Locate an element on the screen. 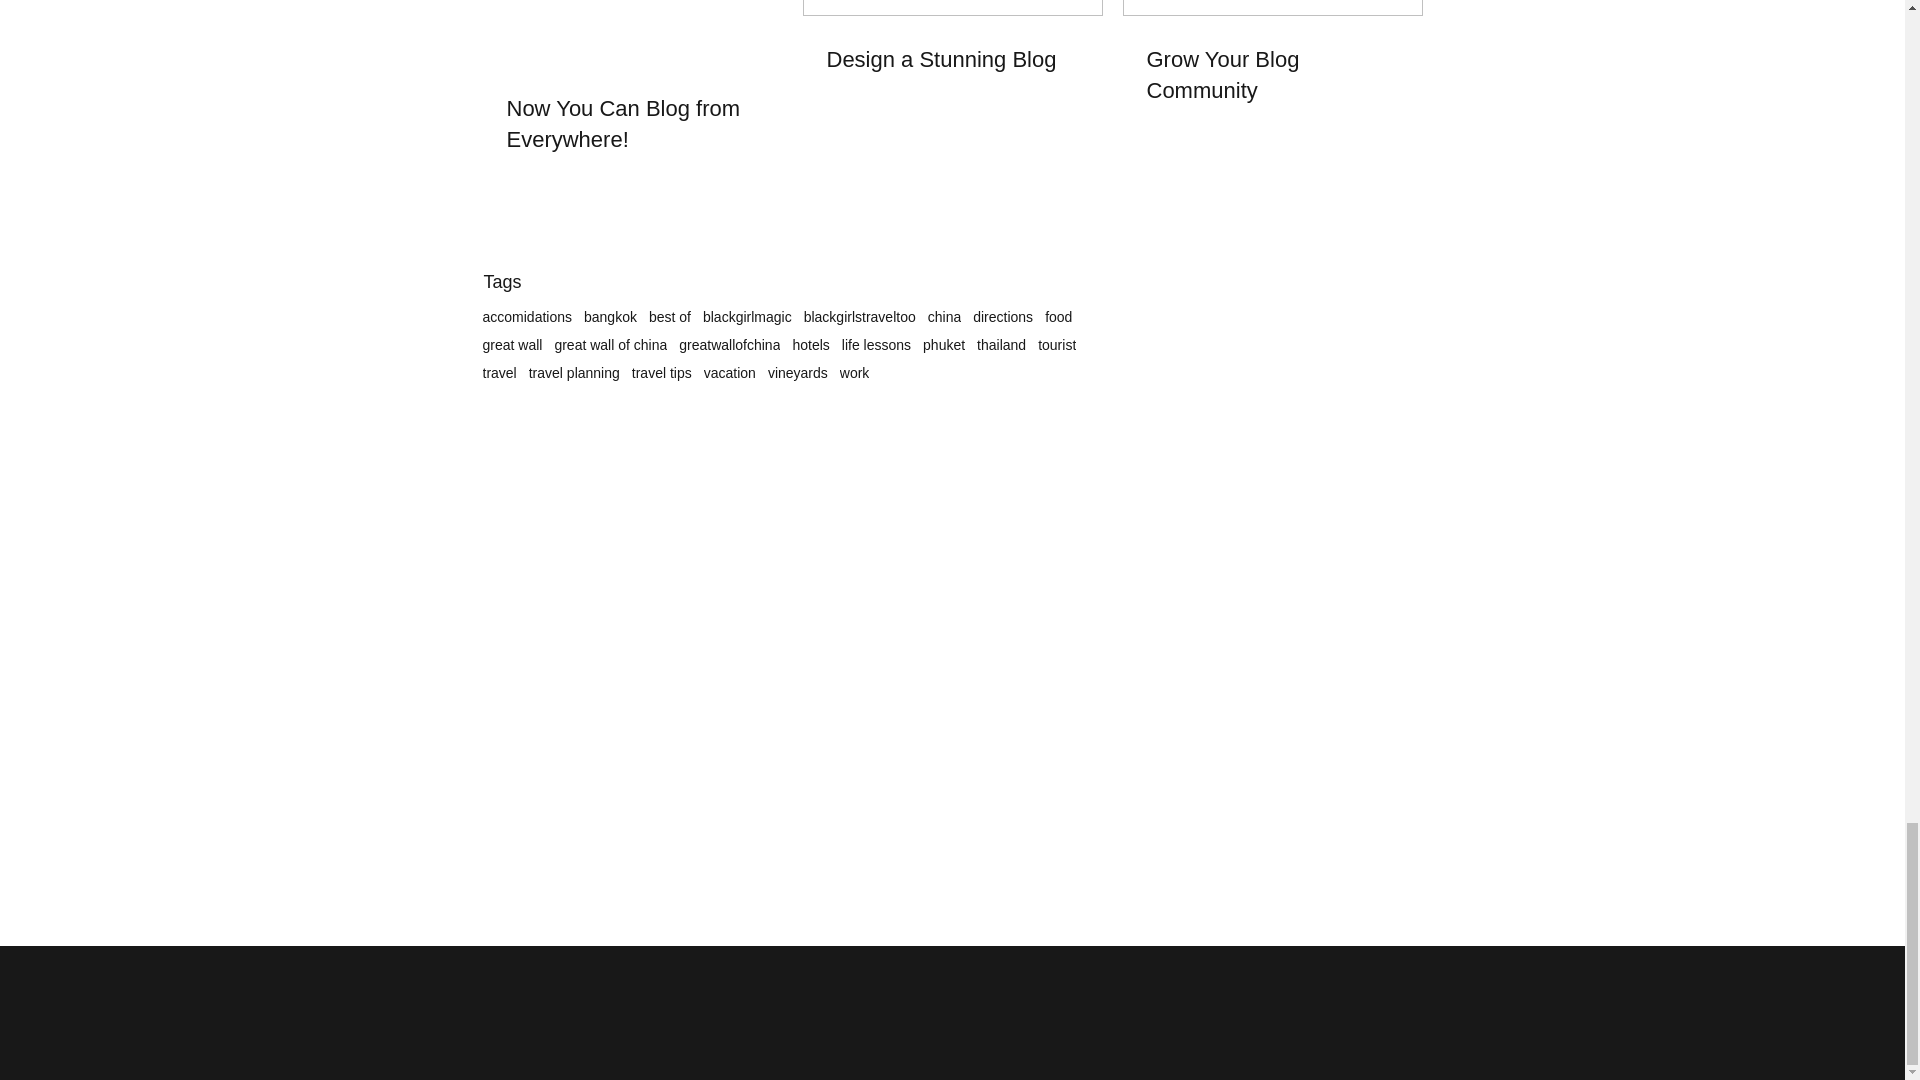 Image resolution: width=1920 pixels, height=1080 pixels. Now You Can Blog from Everywhere! is located at coordinates (632, 124).